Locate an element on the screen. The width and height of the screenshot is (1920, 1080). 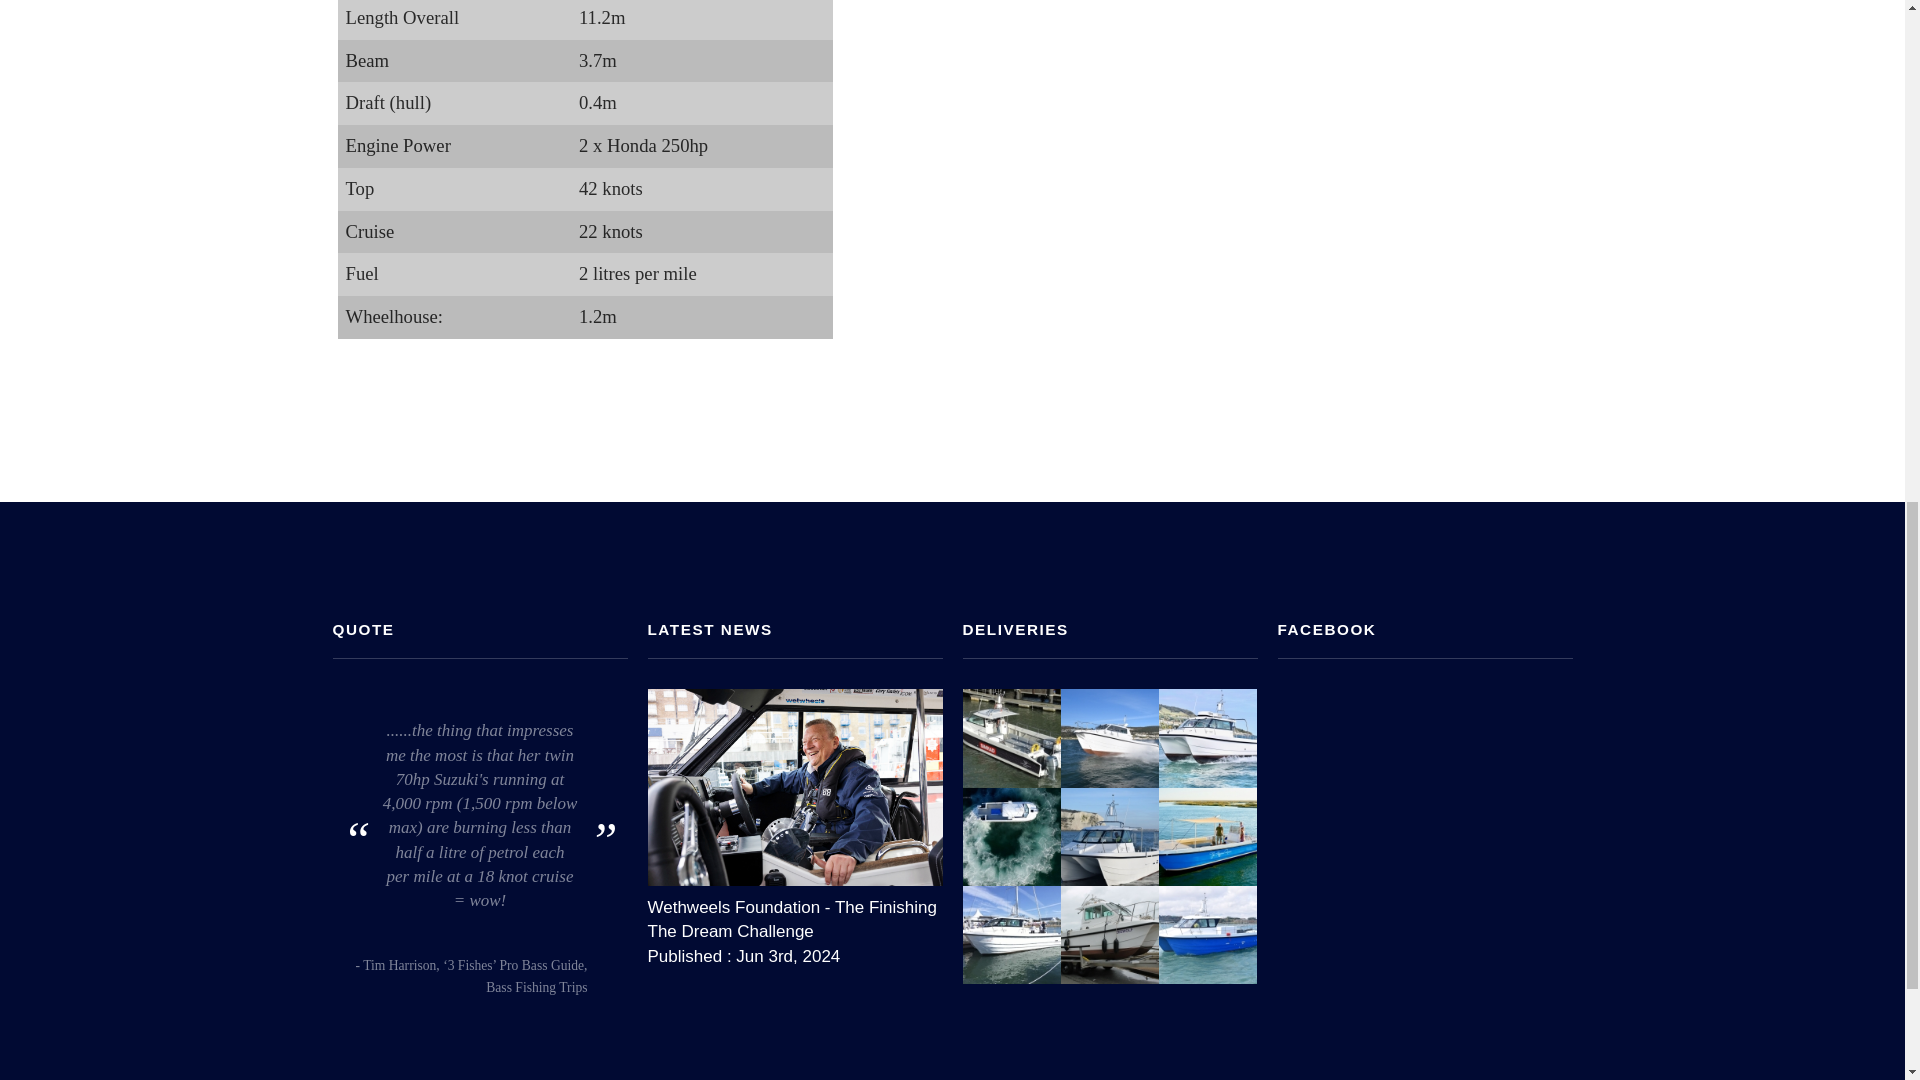
Wethweels Foundation - The Finishing The Dream Challenge is located at coordinates (795, 915).